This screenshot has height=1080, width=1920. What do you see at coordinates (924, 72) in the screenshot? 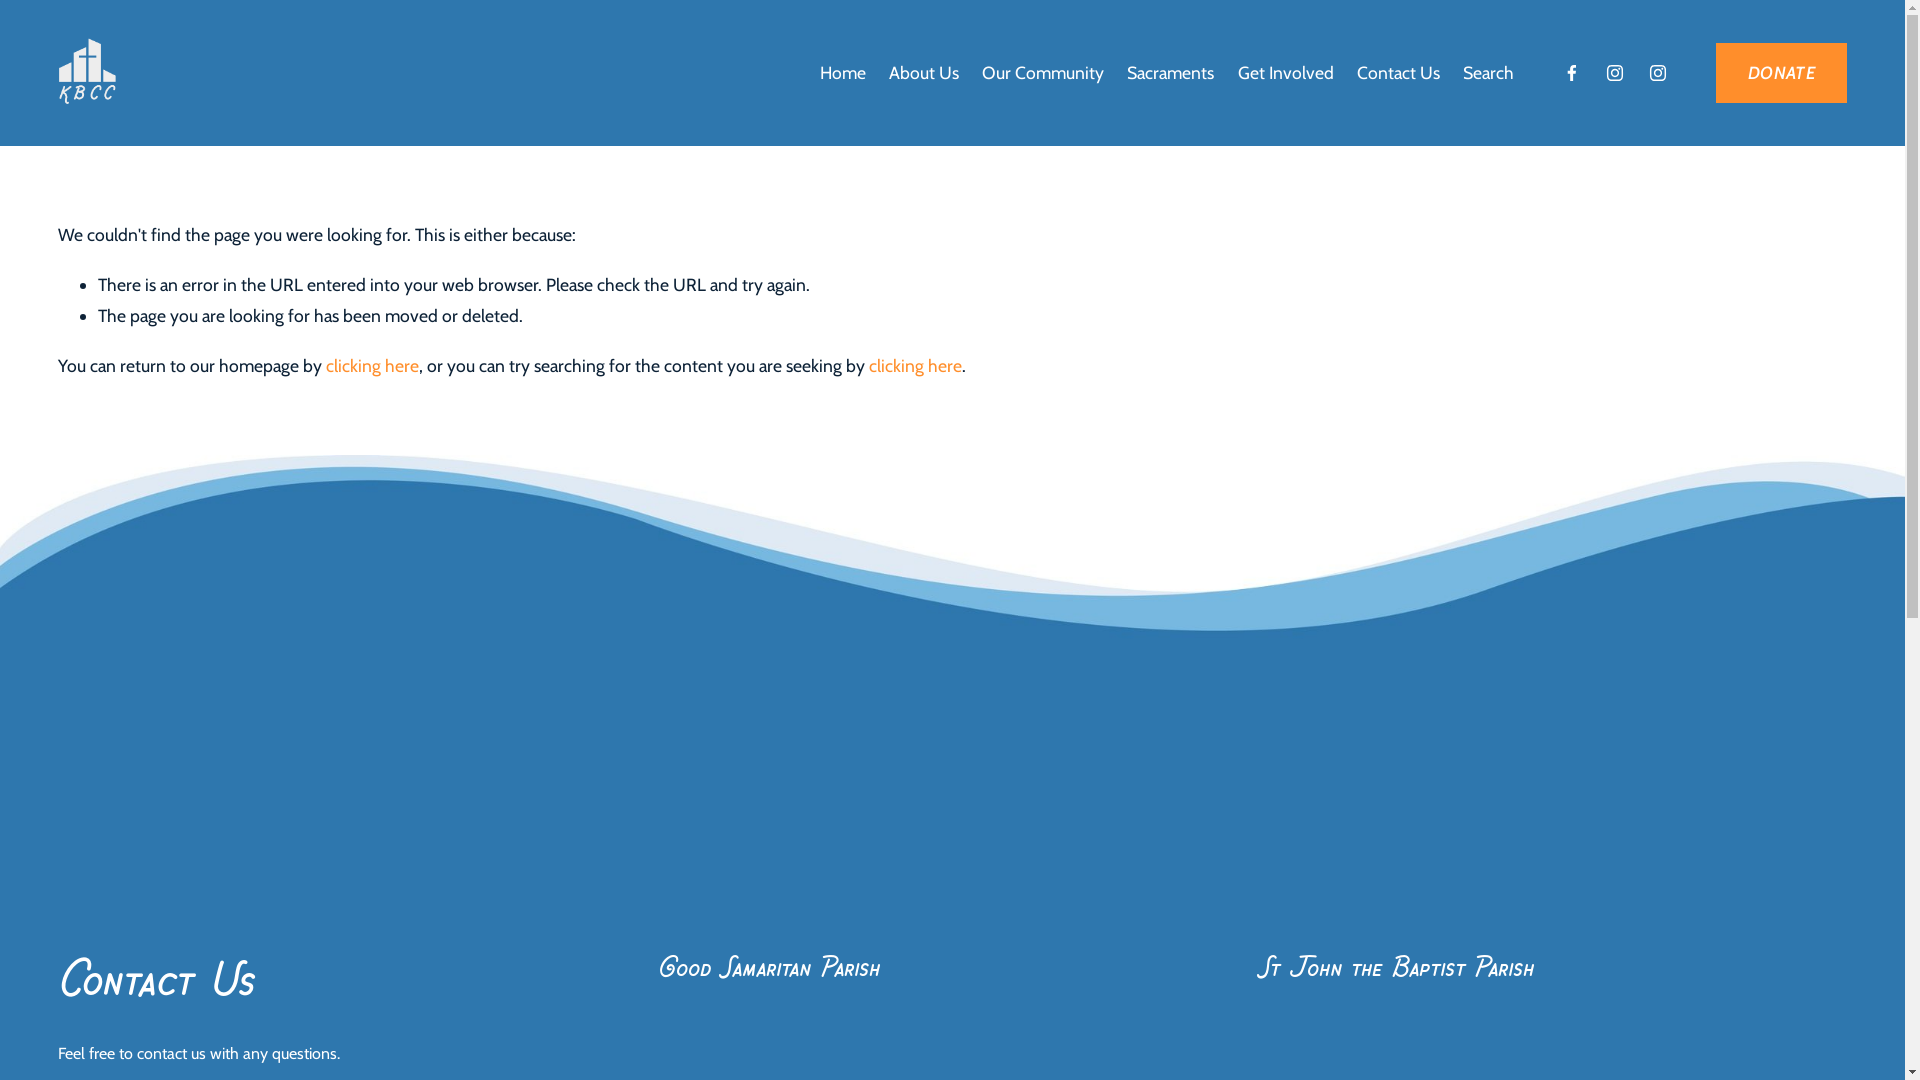
I see `About Us` at bounding box center [924, 72].